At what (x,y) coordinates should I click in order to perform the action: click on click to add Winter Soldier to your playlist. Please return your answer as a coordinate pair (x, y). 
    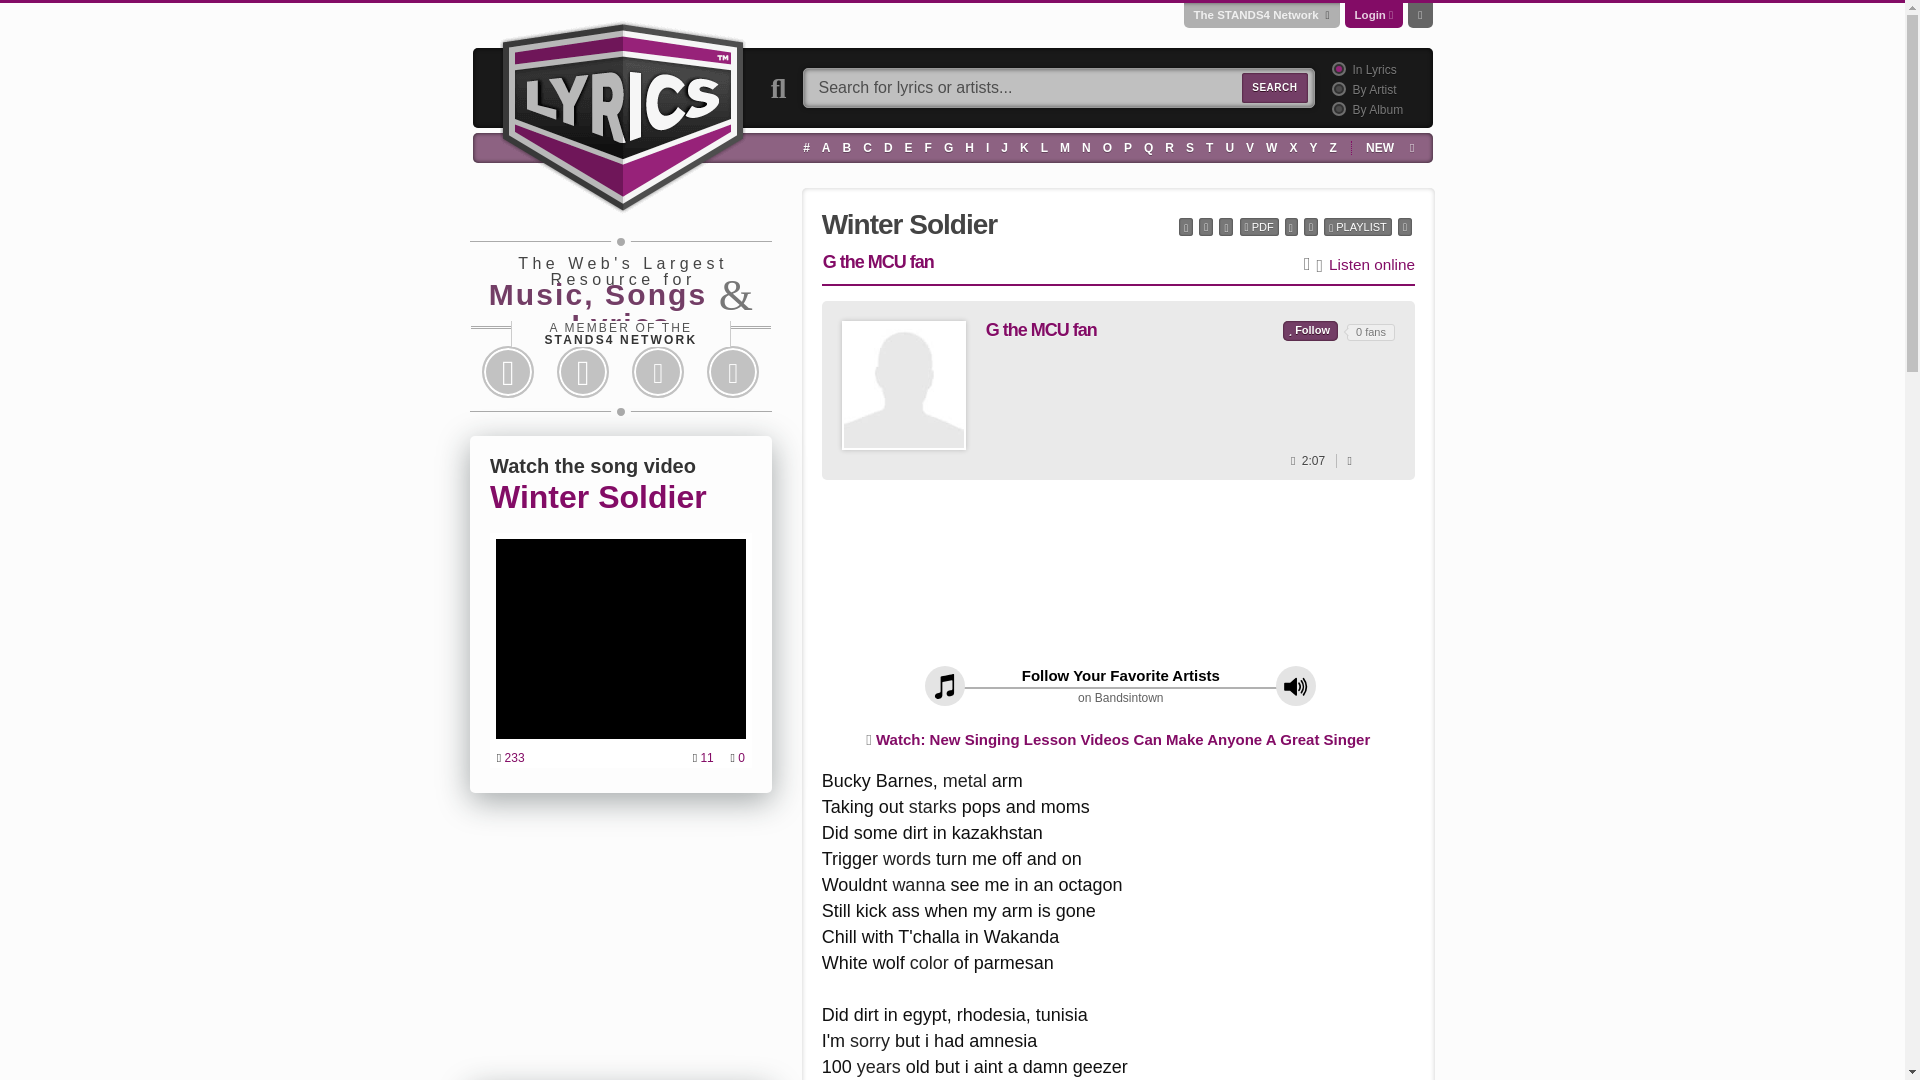
    Looking at the image, I should click on (1358, 227).